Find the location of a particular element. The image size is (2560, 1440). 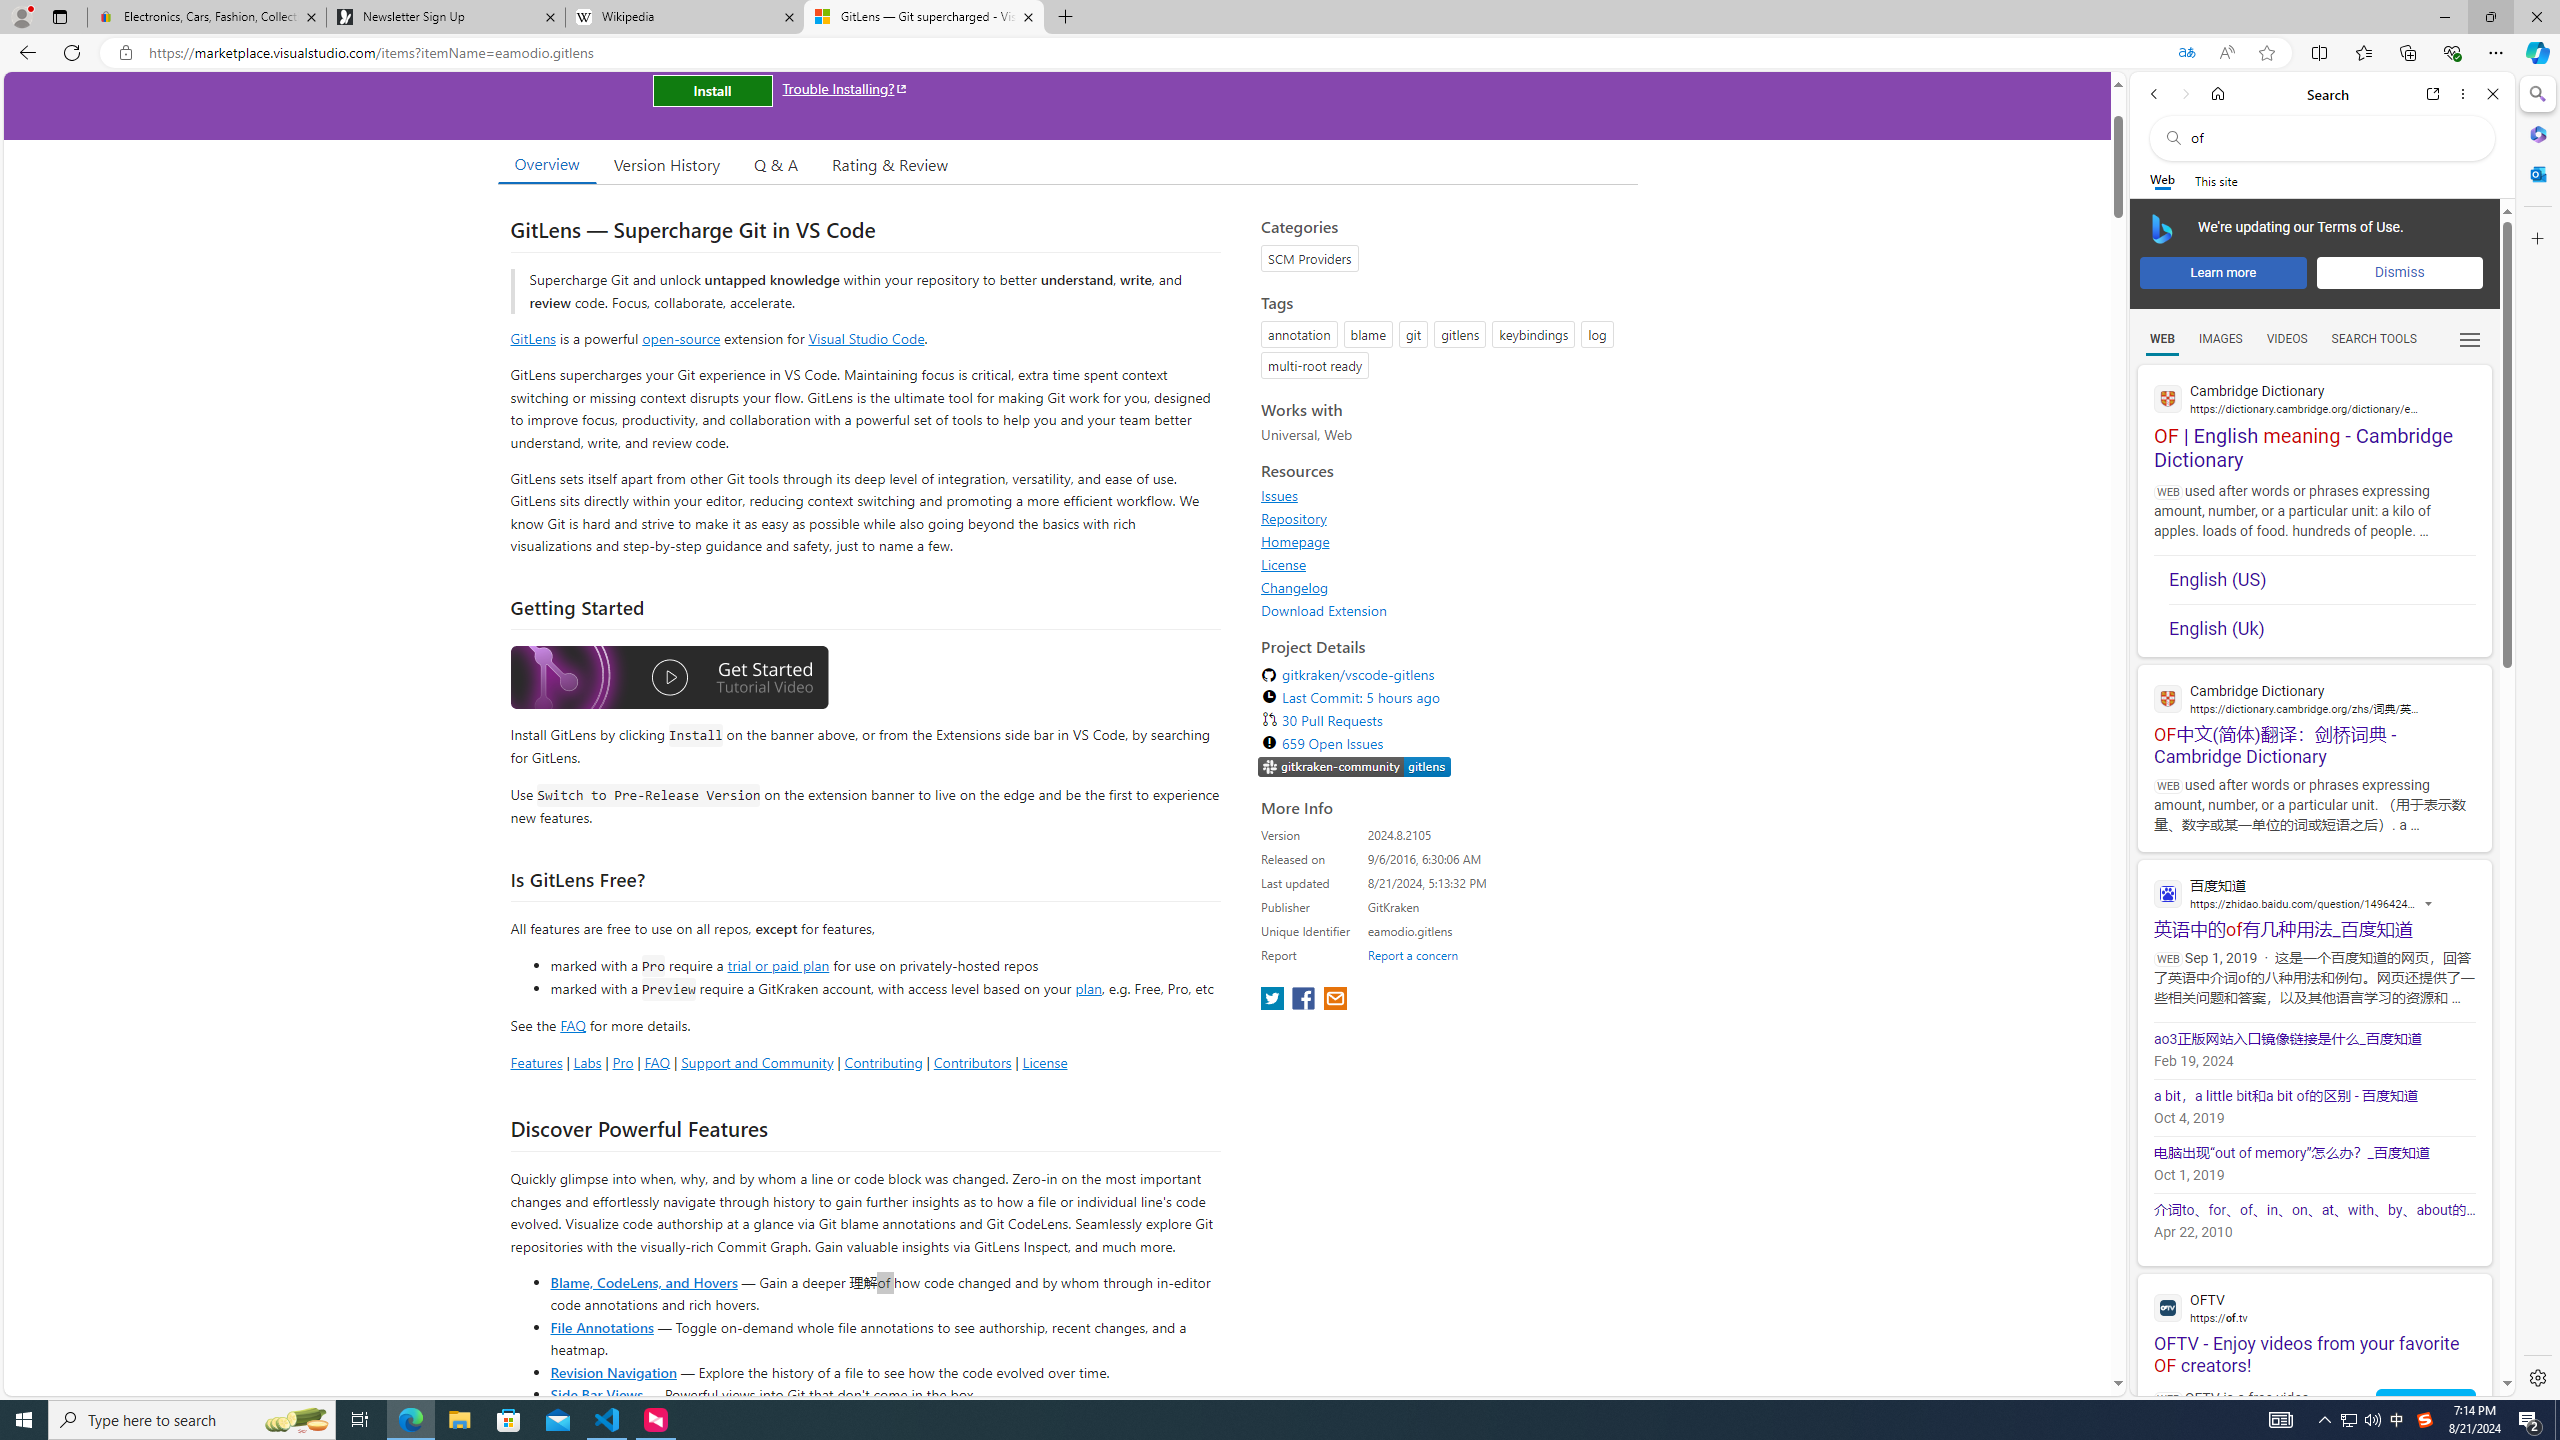

IMAGES is located at coordinates (2220, 339).